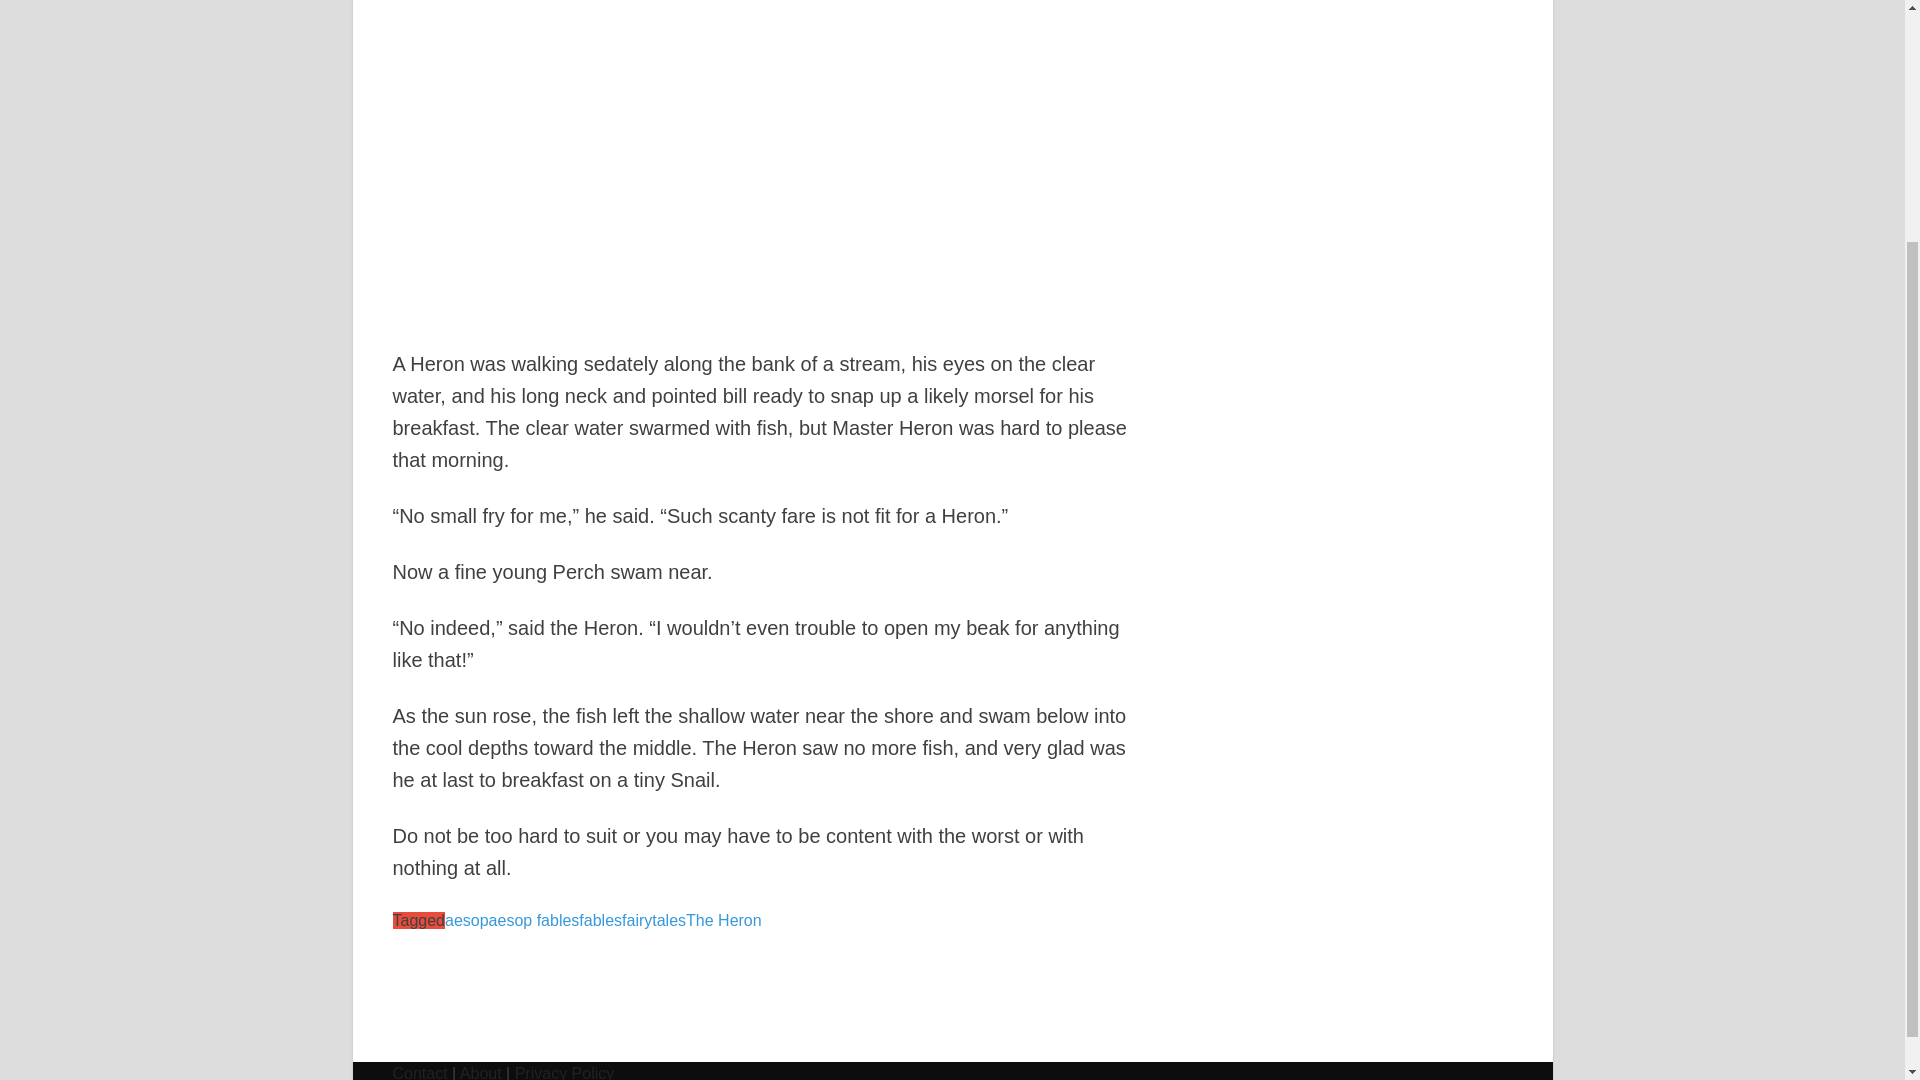 The width and height of the screenshot is (1920, 1080). I want to click on aesop, so click(467, 920).